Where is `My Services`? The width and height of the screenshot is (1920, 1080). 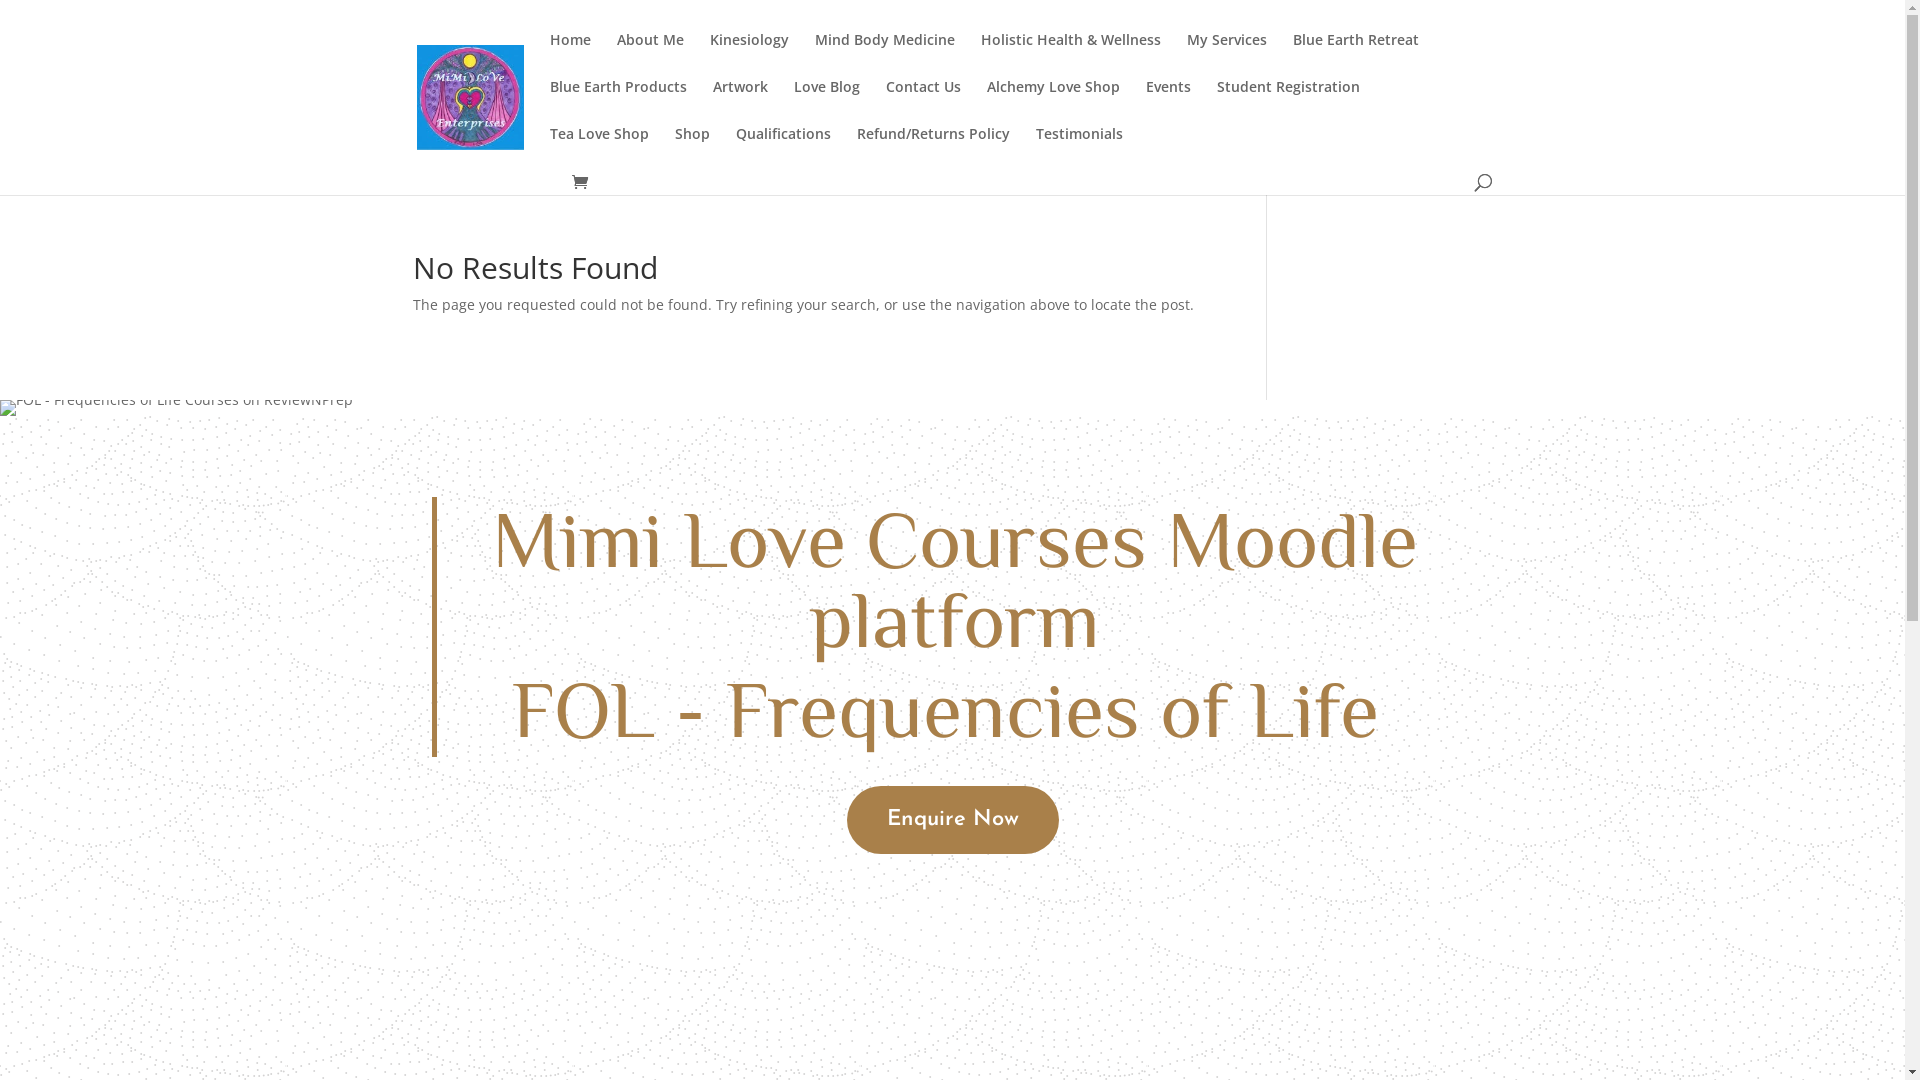 My Services is located at coordinates (1226, 56).